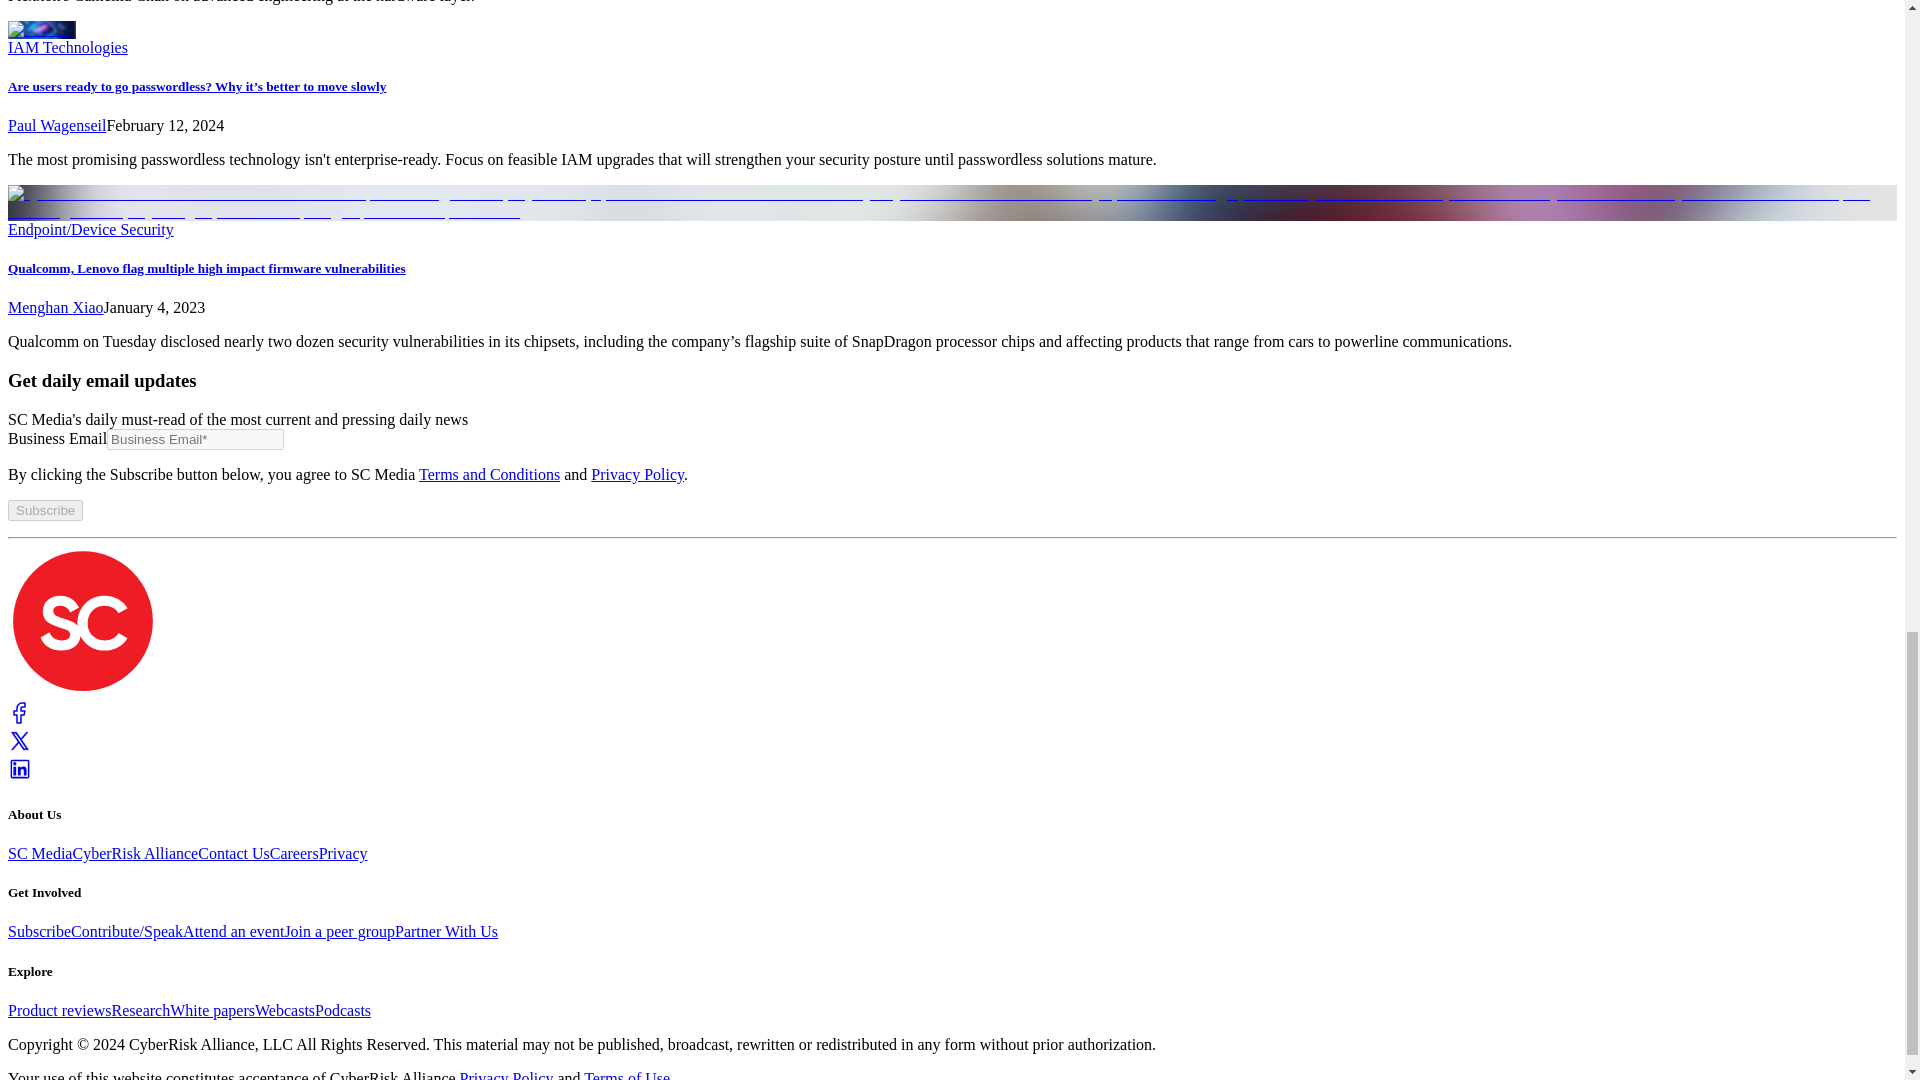 The image size is (1920, 1080). What do you see at coordinates (20, 775) in the screenshot?
I see `SCMagazine on LinkedIn` at bounding box center [20, 775].